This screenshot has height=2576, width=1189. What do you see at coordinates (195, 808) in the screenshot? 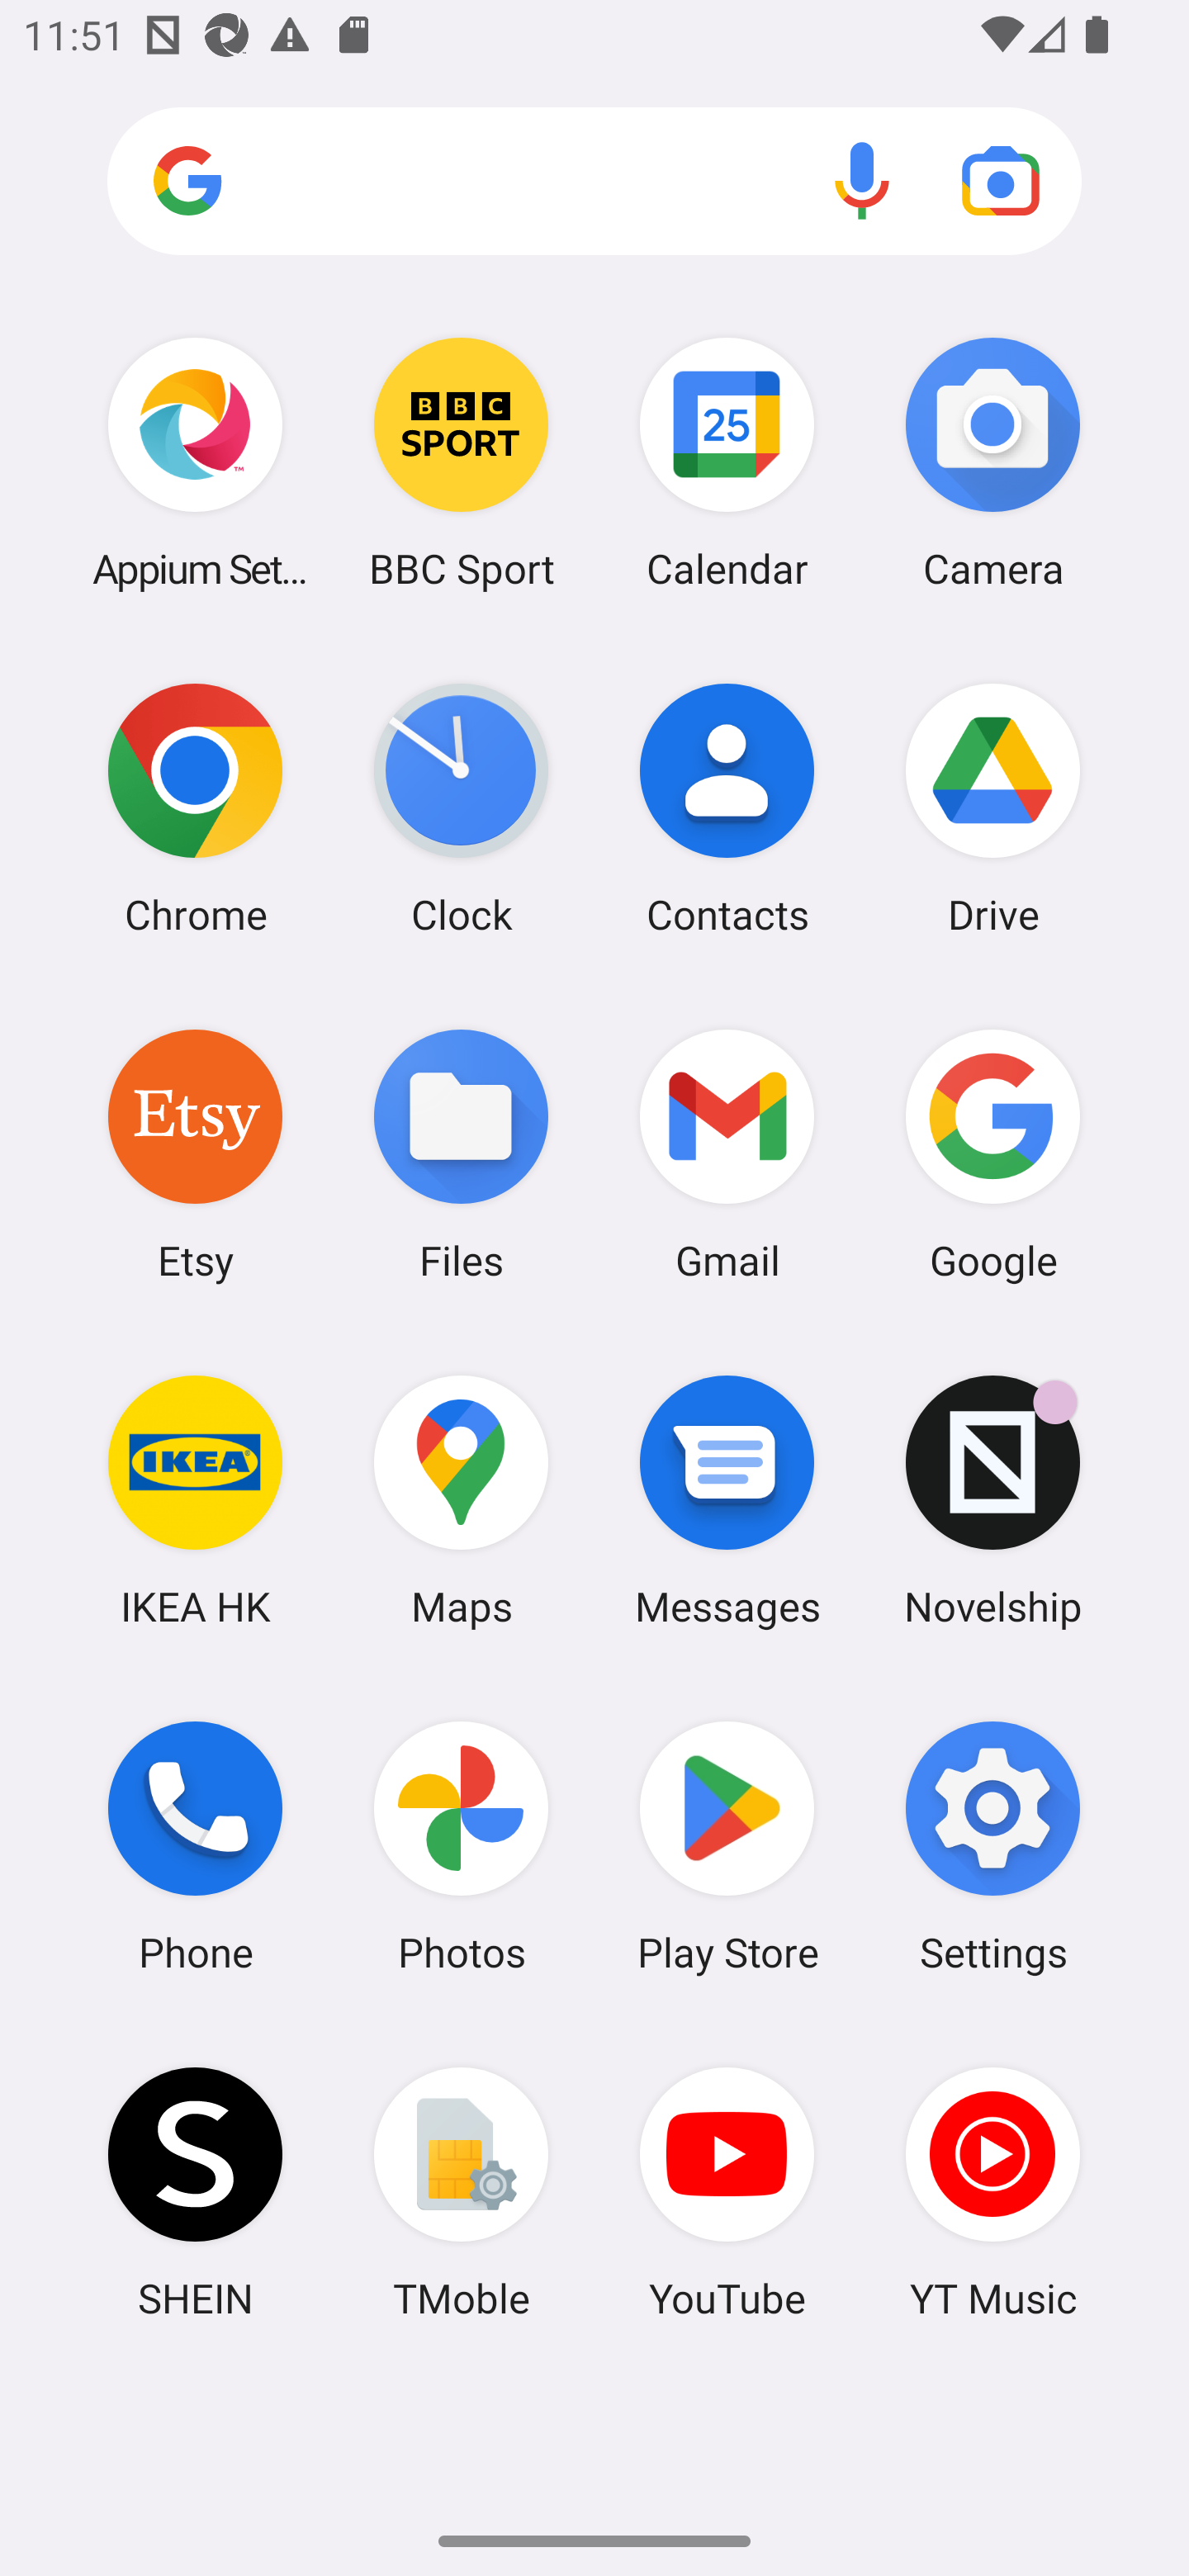
I see `Chrome` at bounding box center [195, 808].